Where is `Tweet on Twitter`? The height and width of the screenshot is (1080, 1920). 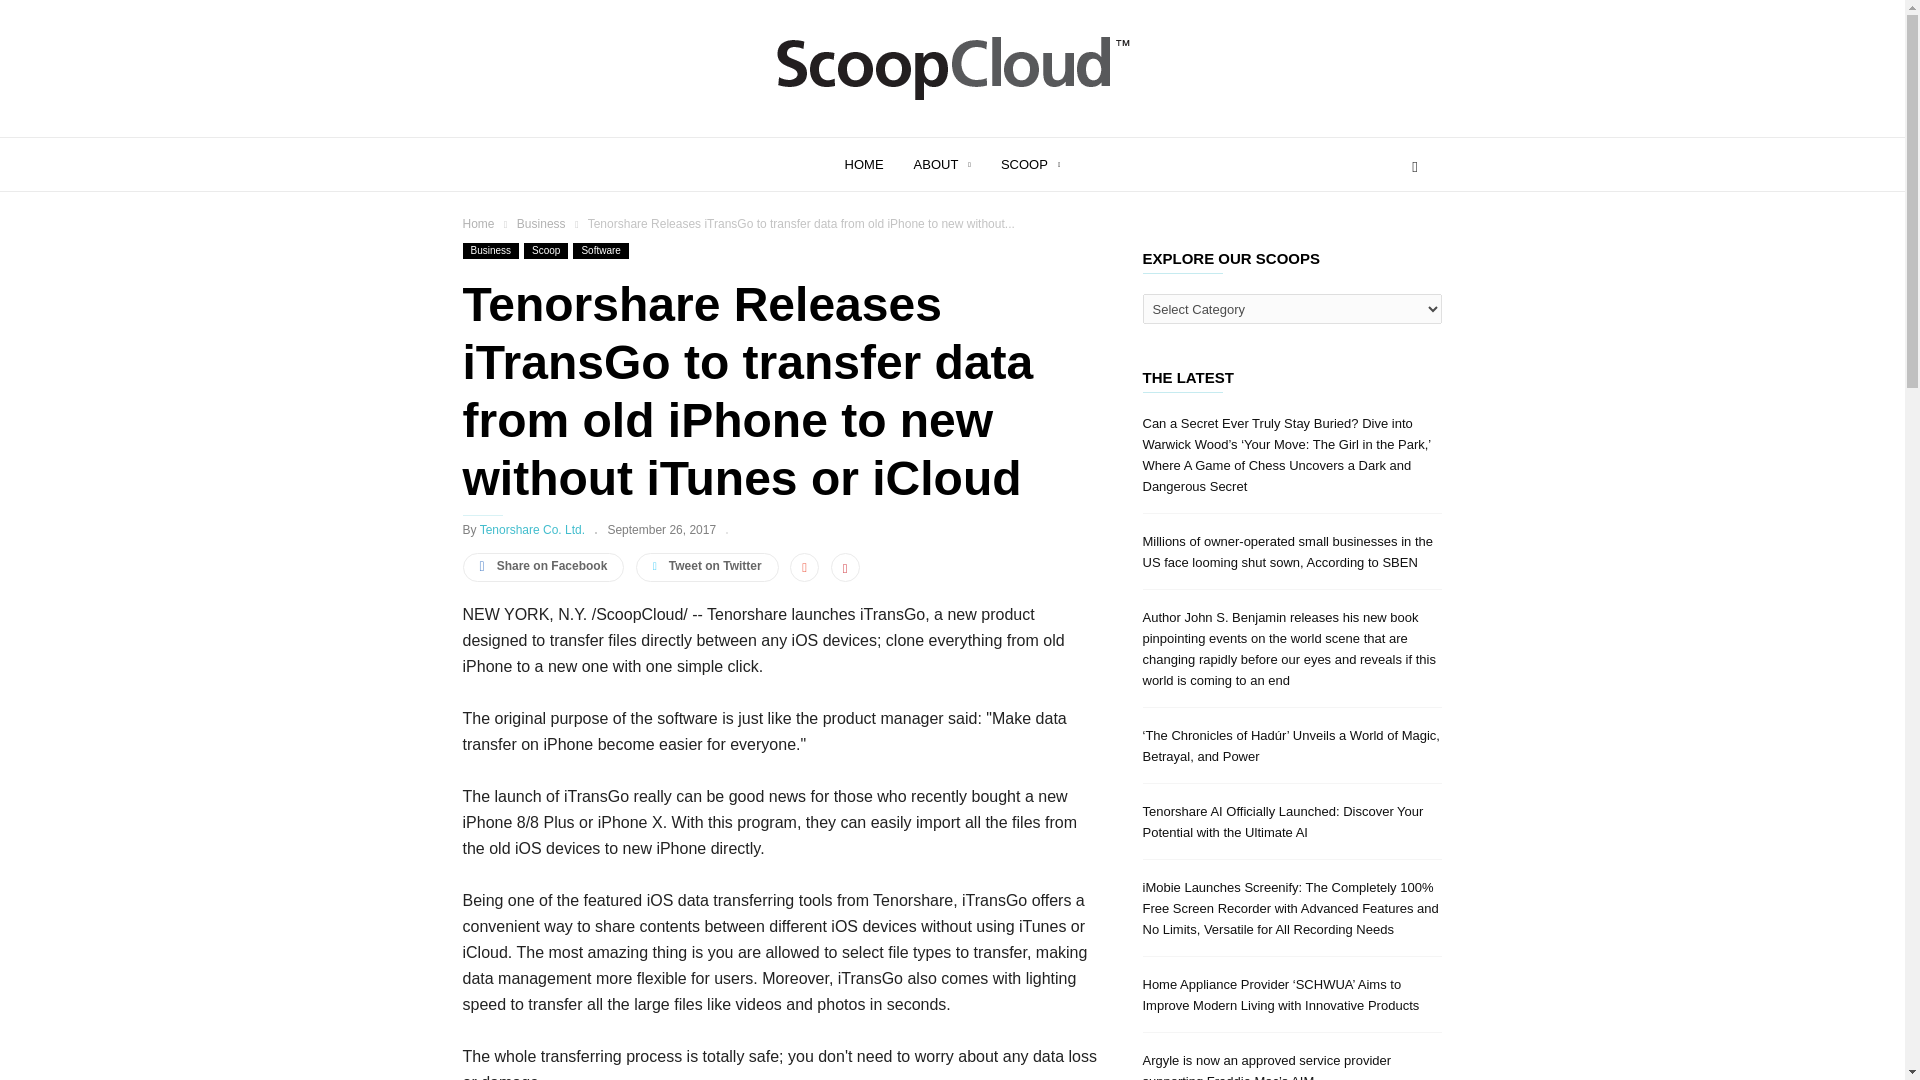 Tweet on Twitter is located at coordinates (707, 567).